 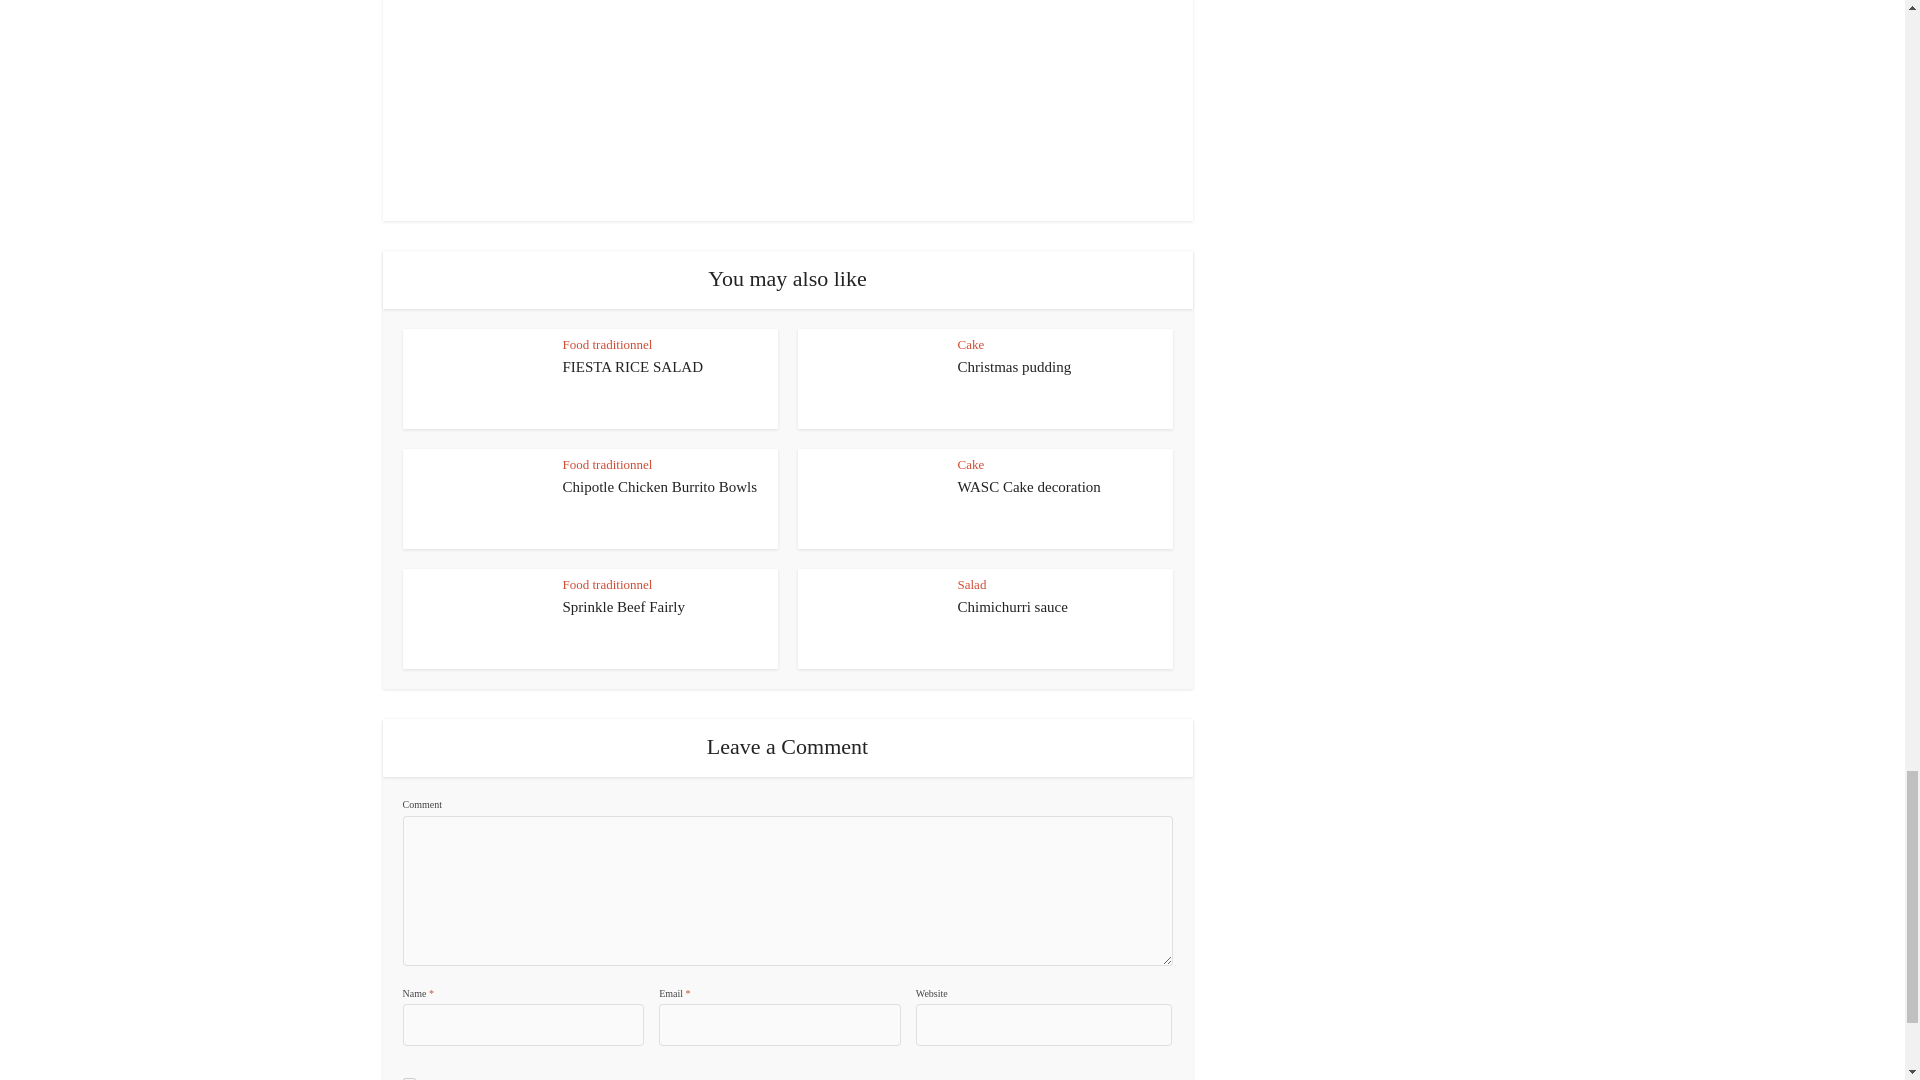 What do you see at coordinates (971, 344) in the screenshot?
I see `Cake` at bounding box center [971, 344].